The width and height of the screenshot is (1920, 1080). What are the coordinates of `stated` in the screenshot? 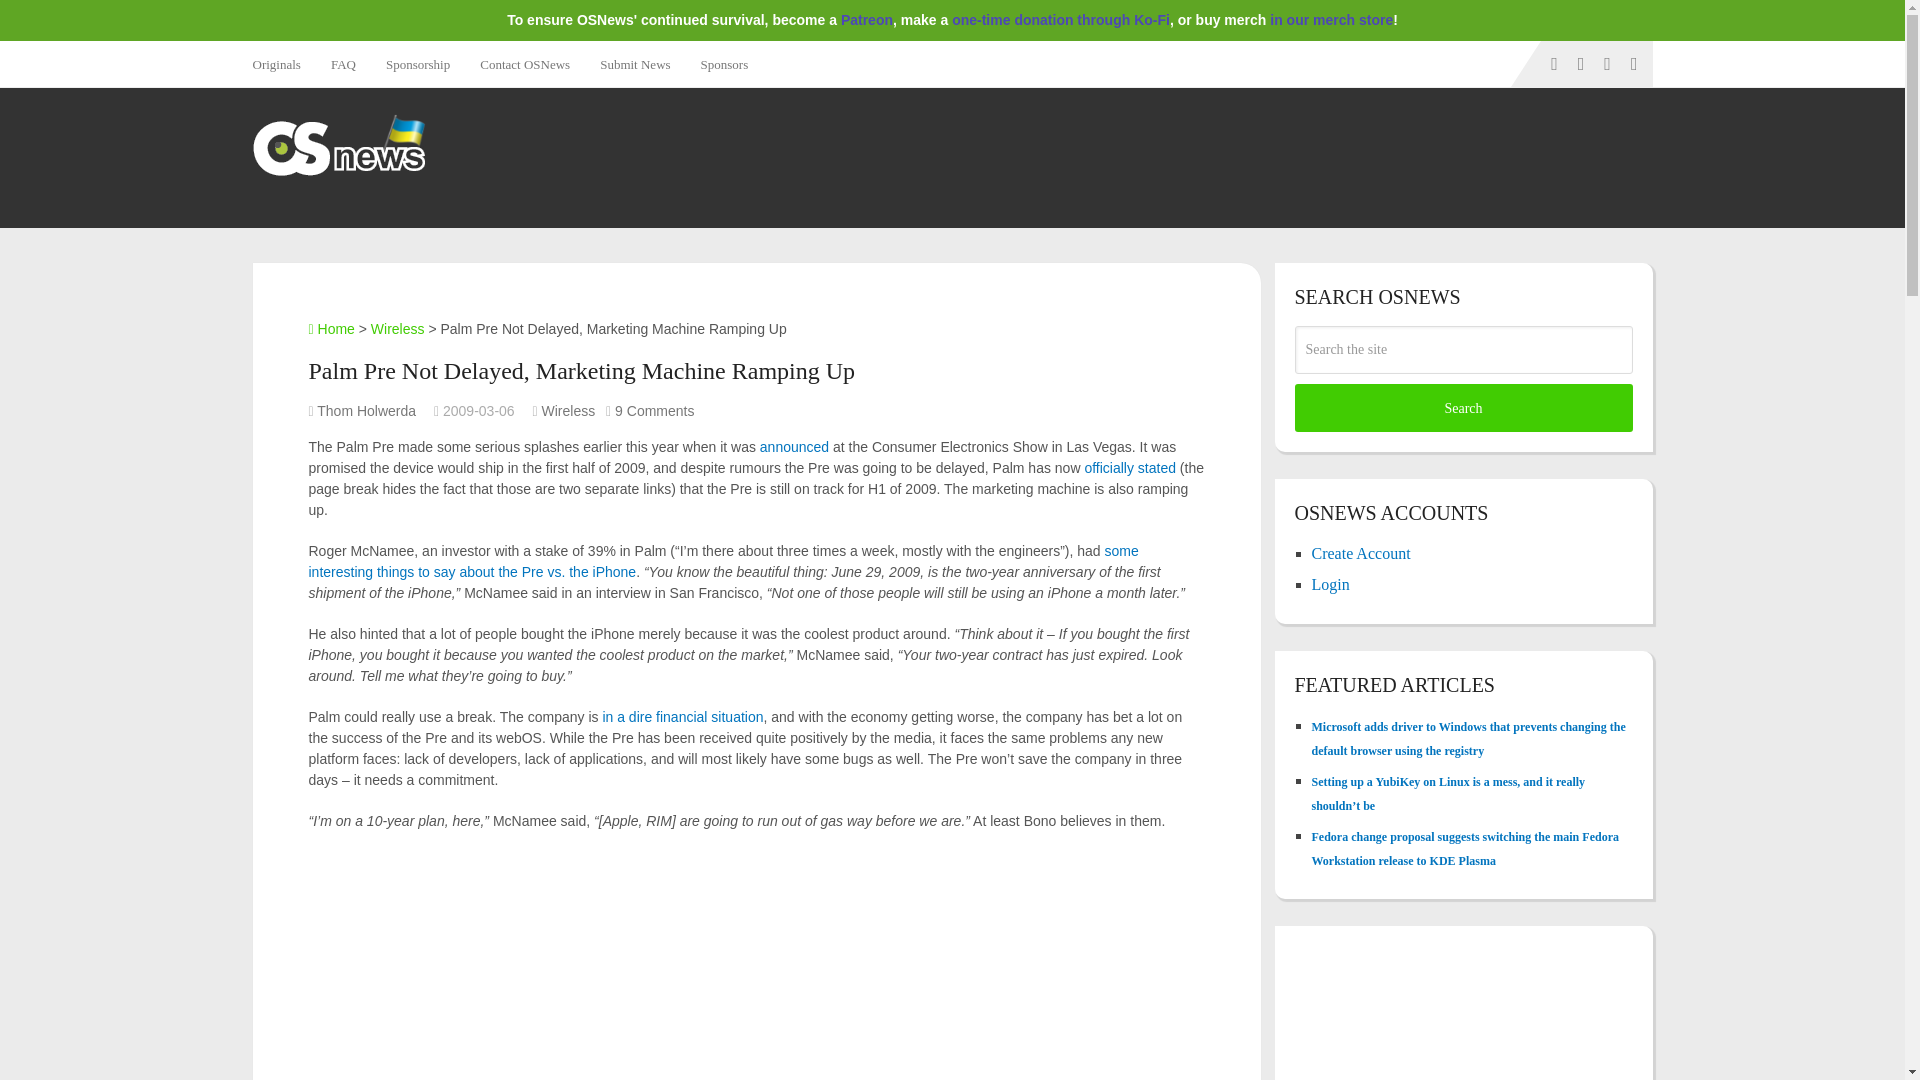 It's located at (1156, 468).